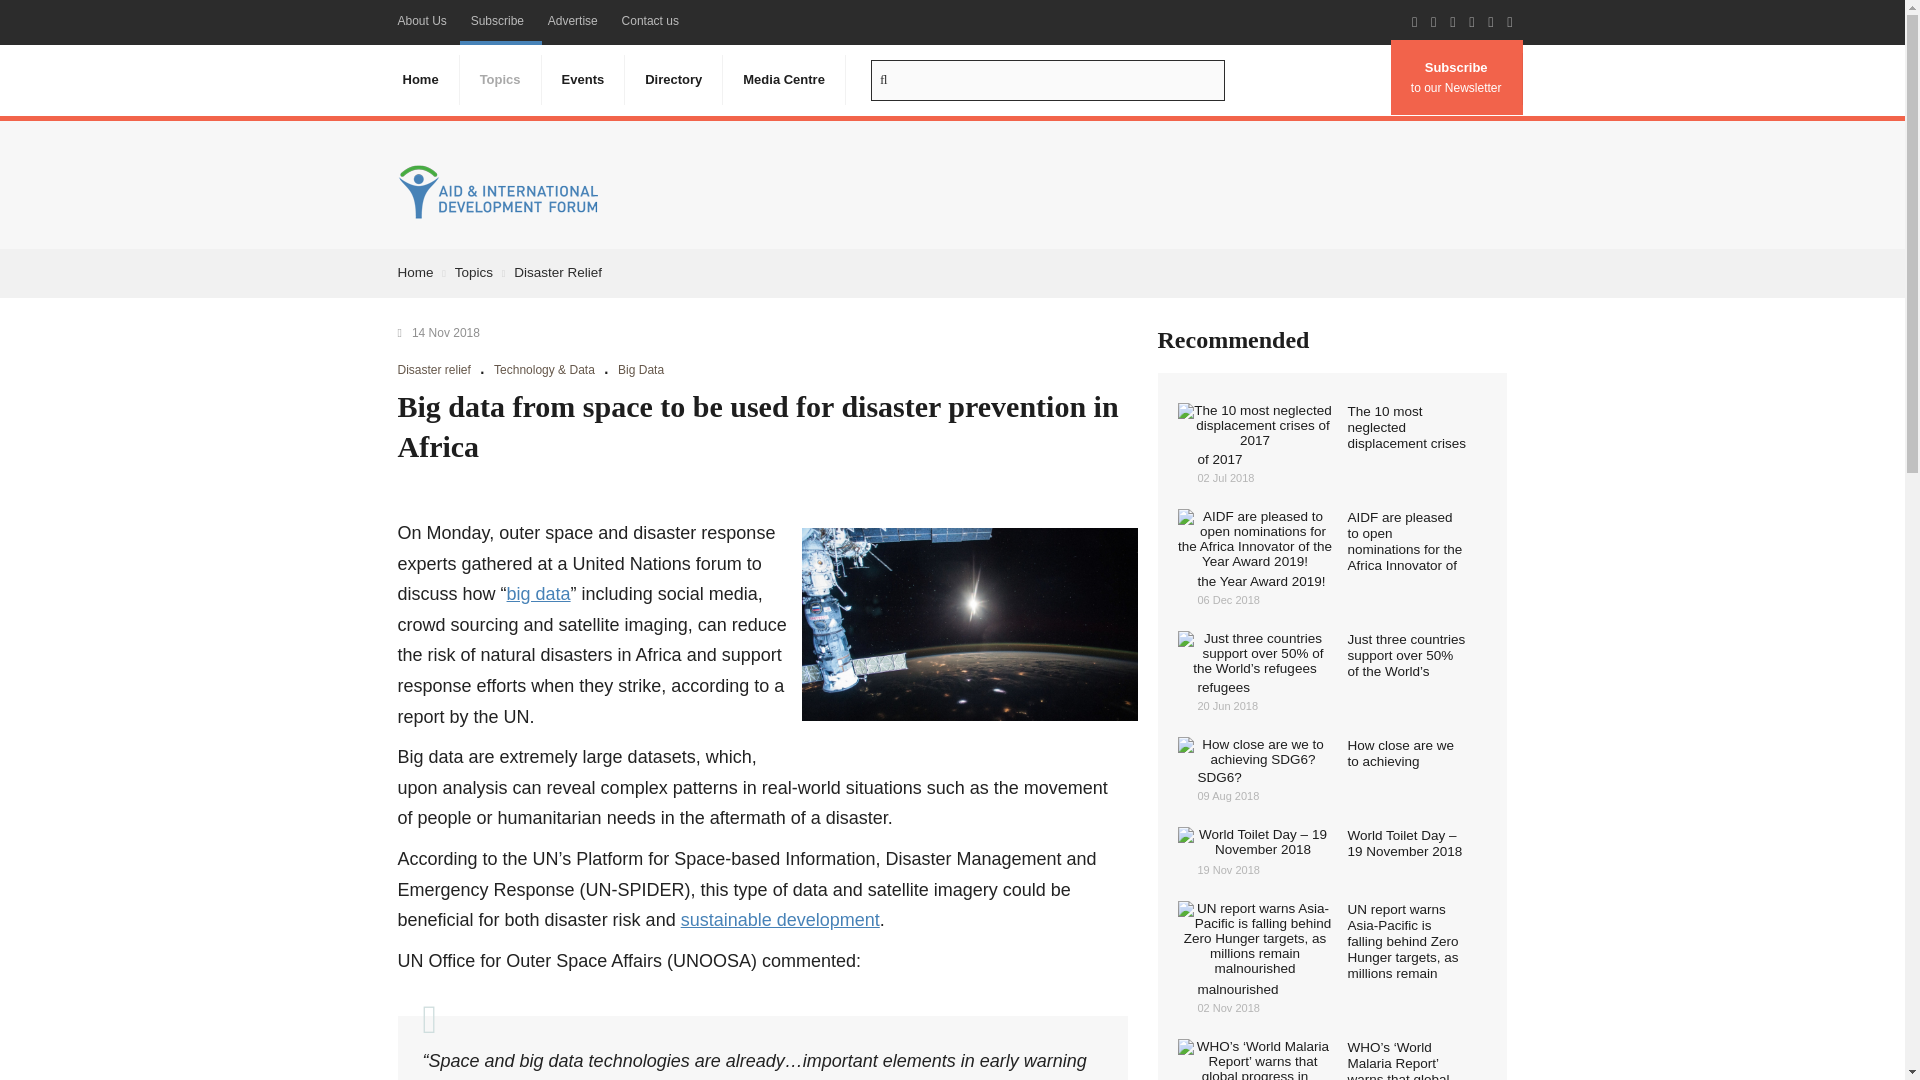 The image size is (1920, 1080). Describe the element at coordinates (572, 21) in the screenshot. I see `Advertise` at that location.